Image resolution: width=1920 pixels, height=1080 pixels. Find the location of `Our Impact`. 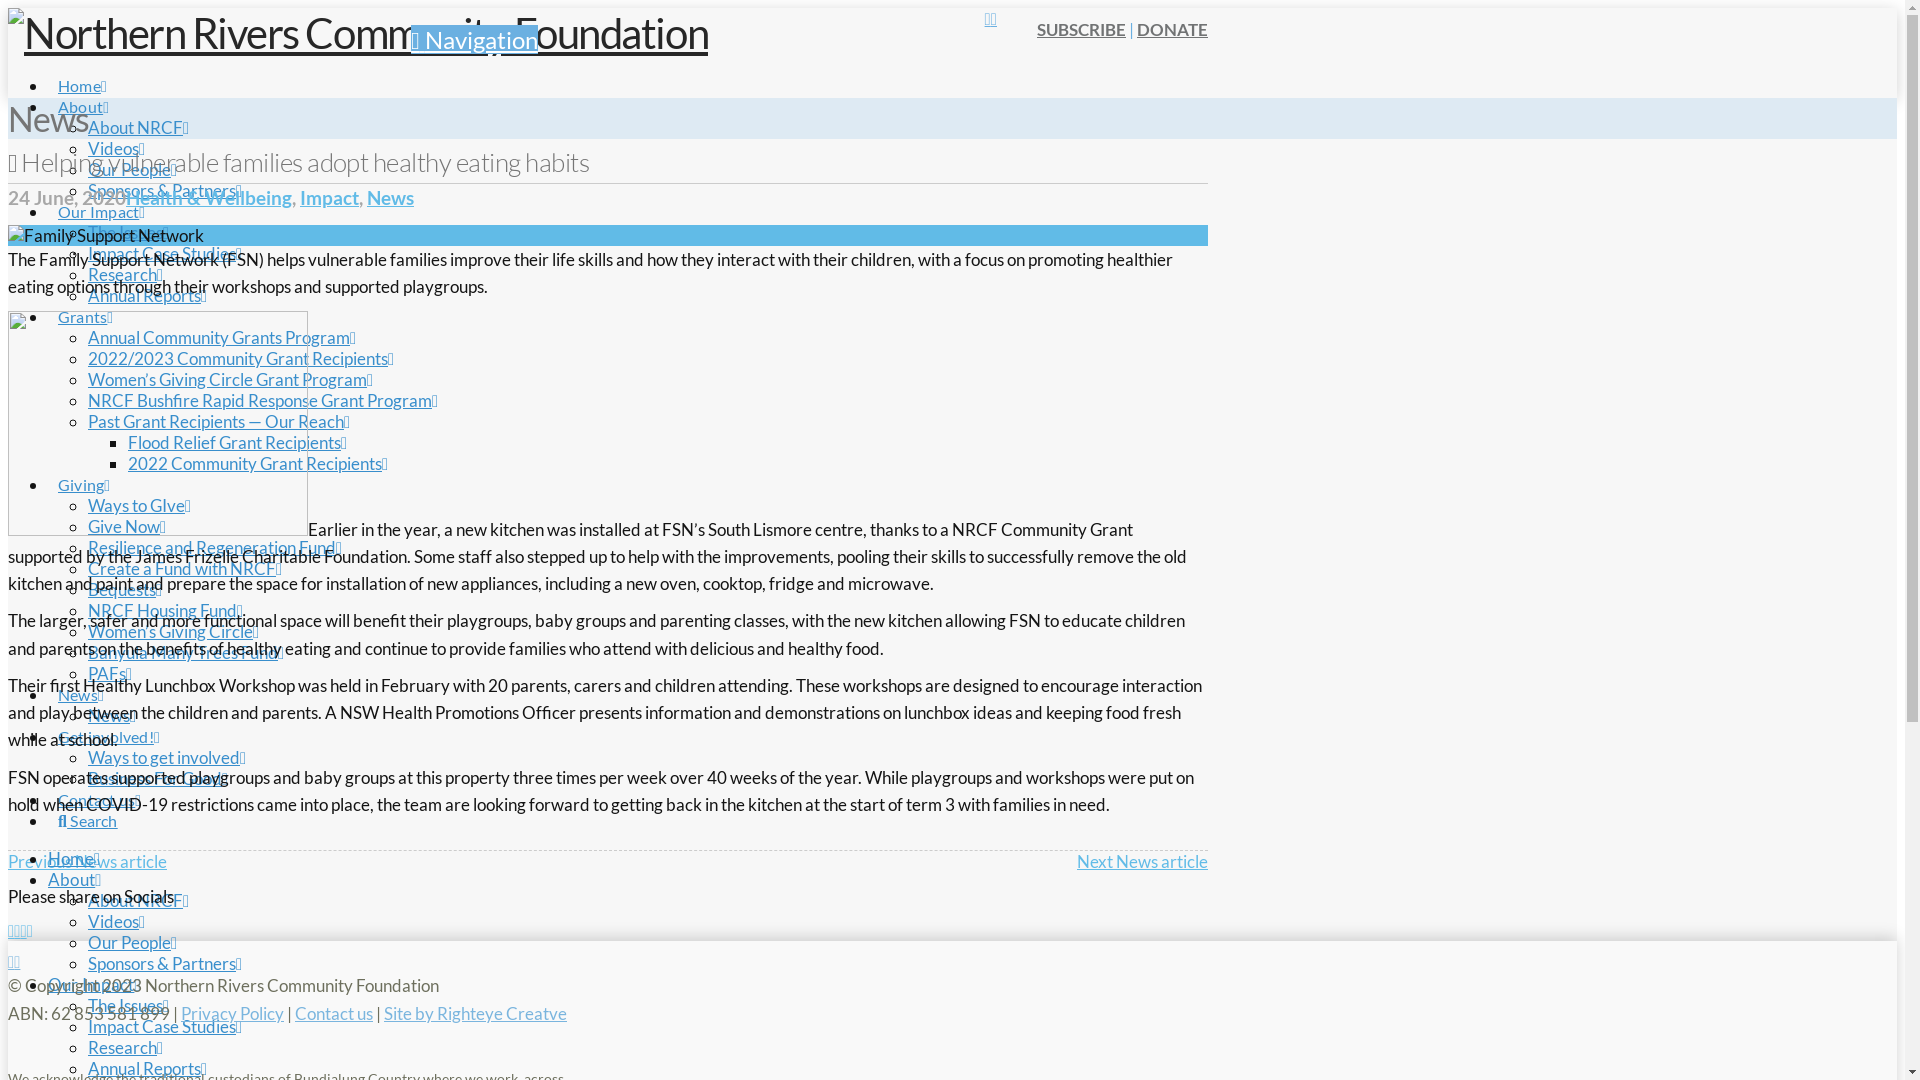

Our Impact is located at coordinates (94, 984).